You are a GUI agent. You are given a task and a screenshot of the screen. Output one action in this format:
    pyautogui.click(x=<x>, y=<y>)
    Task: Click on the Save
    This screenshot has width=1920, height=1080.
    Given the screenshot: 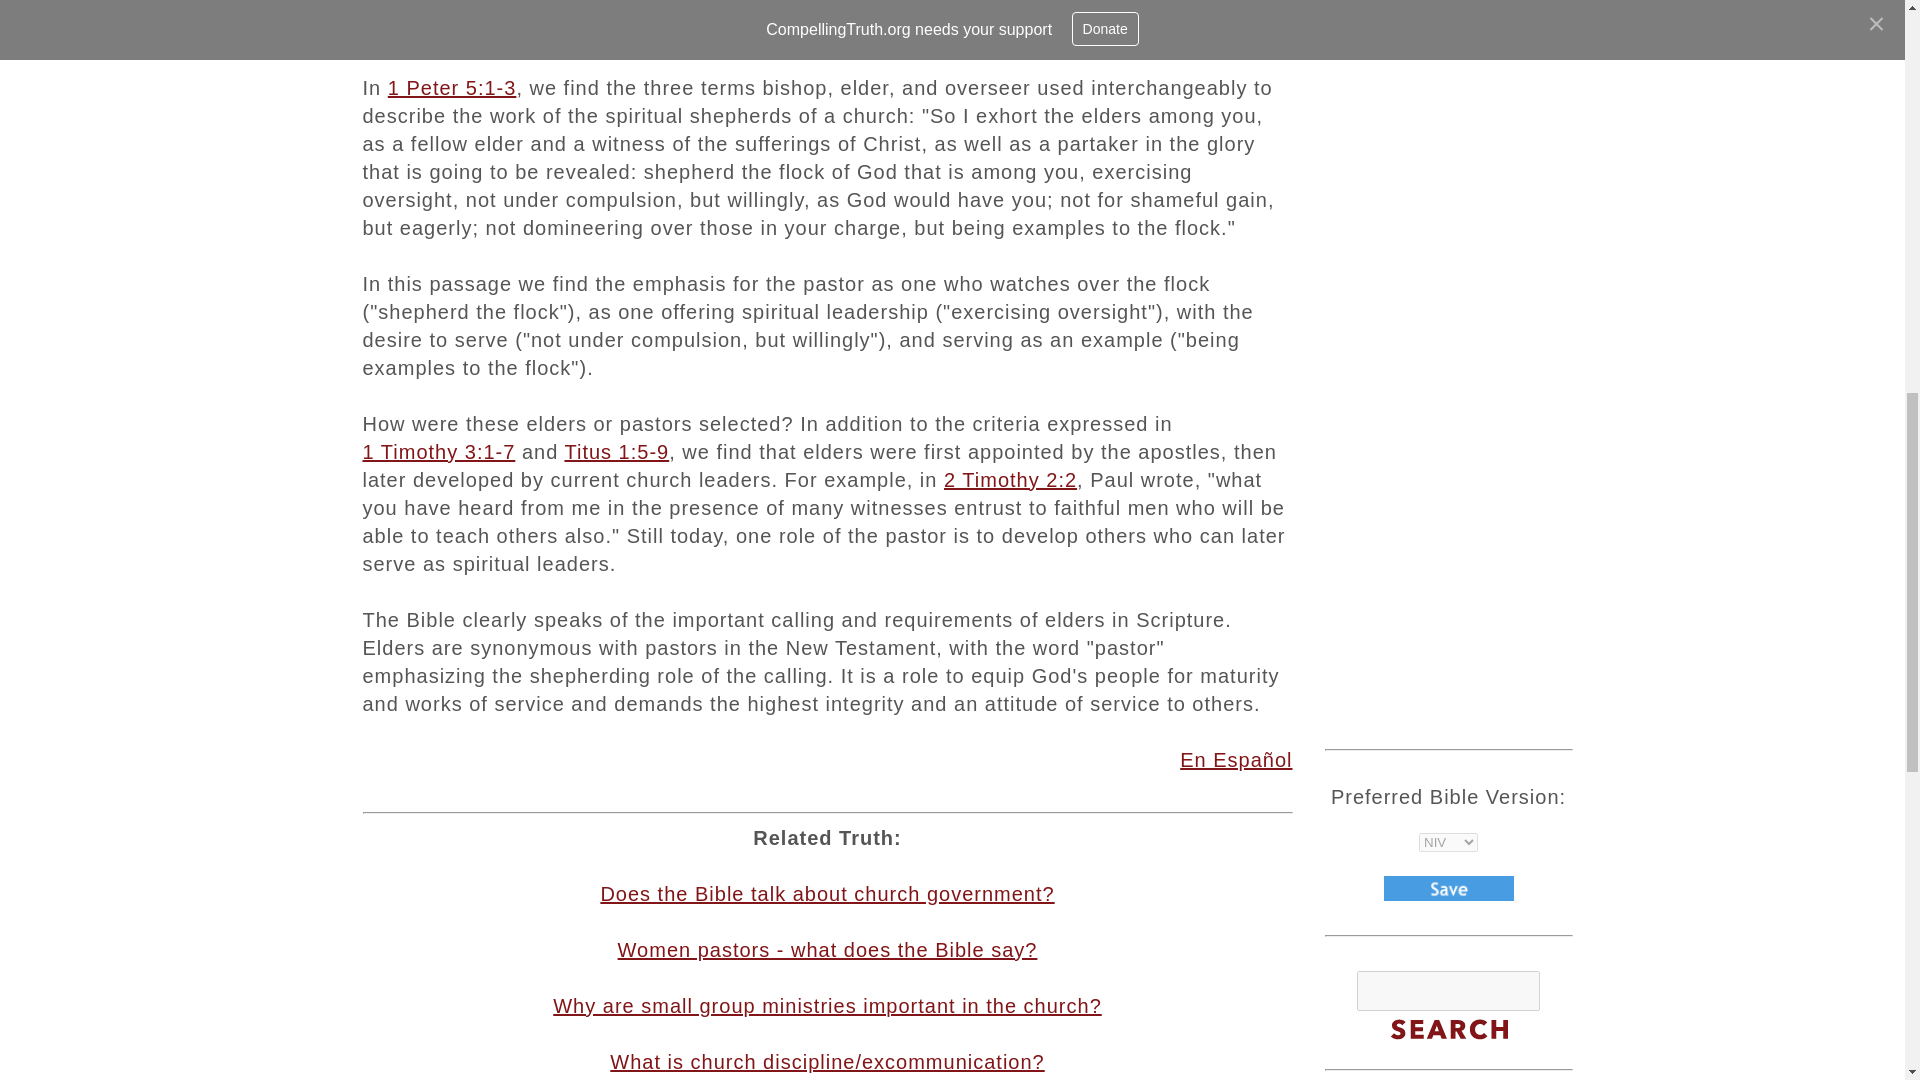 What is the action you would take?
    pyautogui.click(x=1449, y=888)
    